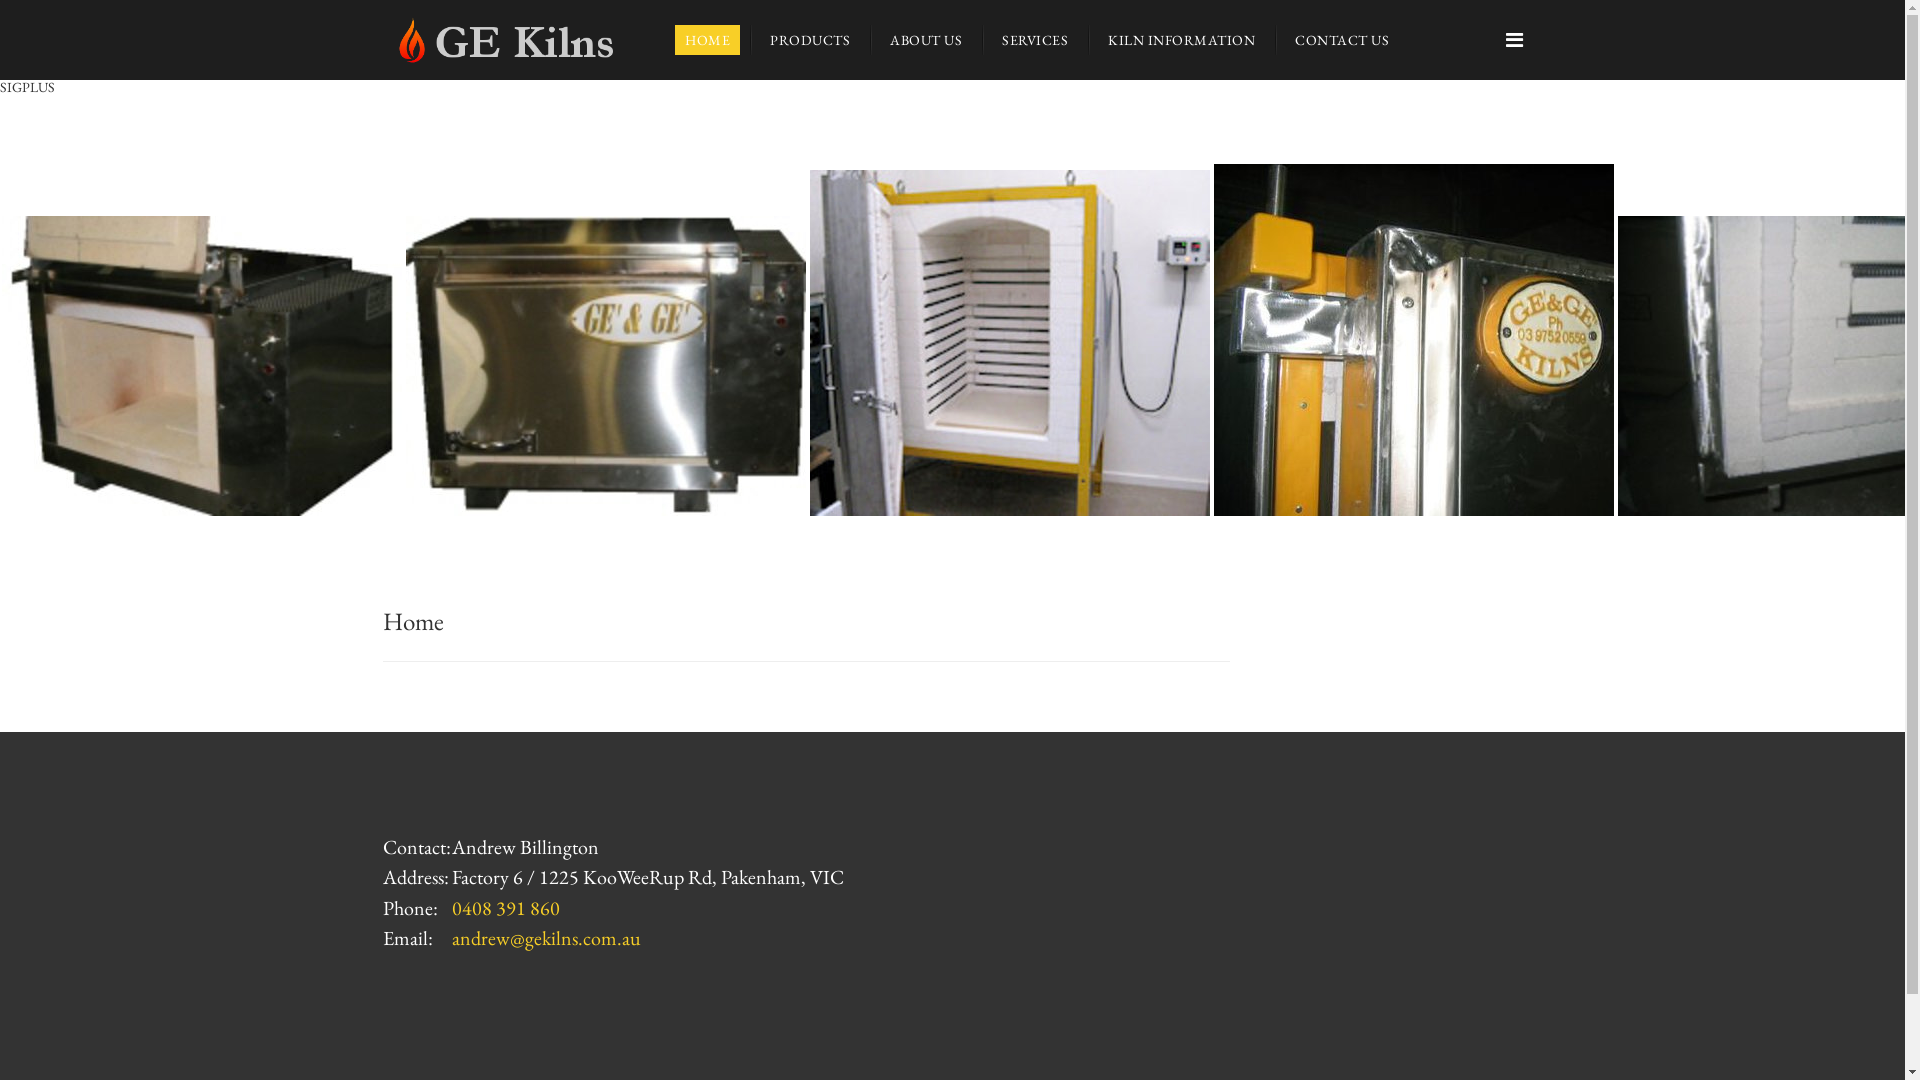 This screenshot has width=1920, height=1080. What do you see at coordinates (506, 908) in the screenshot?
I see `0408 391 860` at bounding box center [506, 908].